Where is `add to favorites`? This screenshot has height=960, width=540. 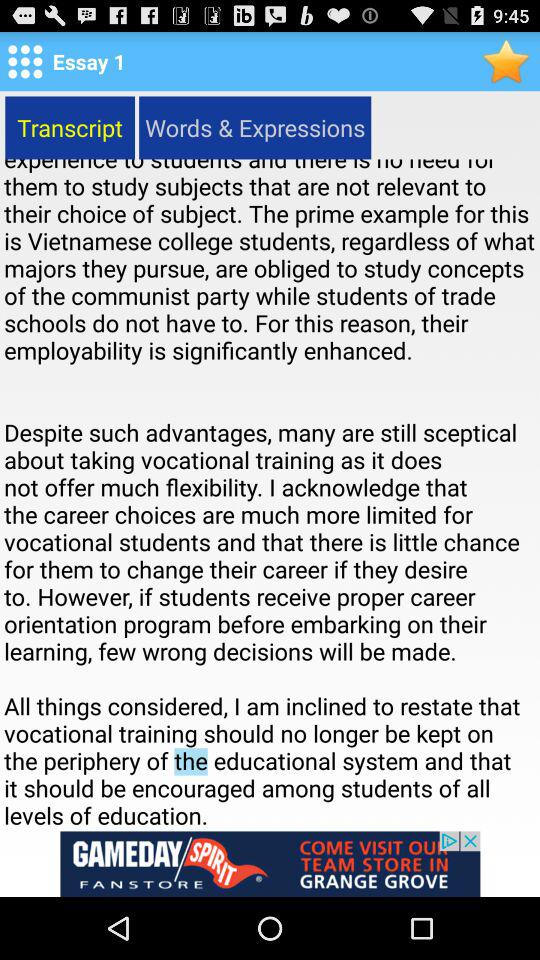 add to favorites is located at coordinates (506, 60).